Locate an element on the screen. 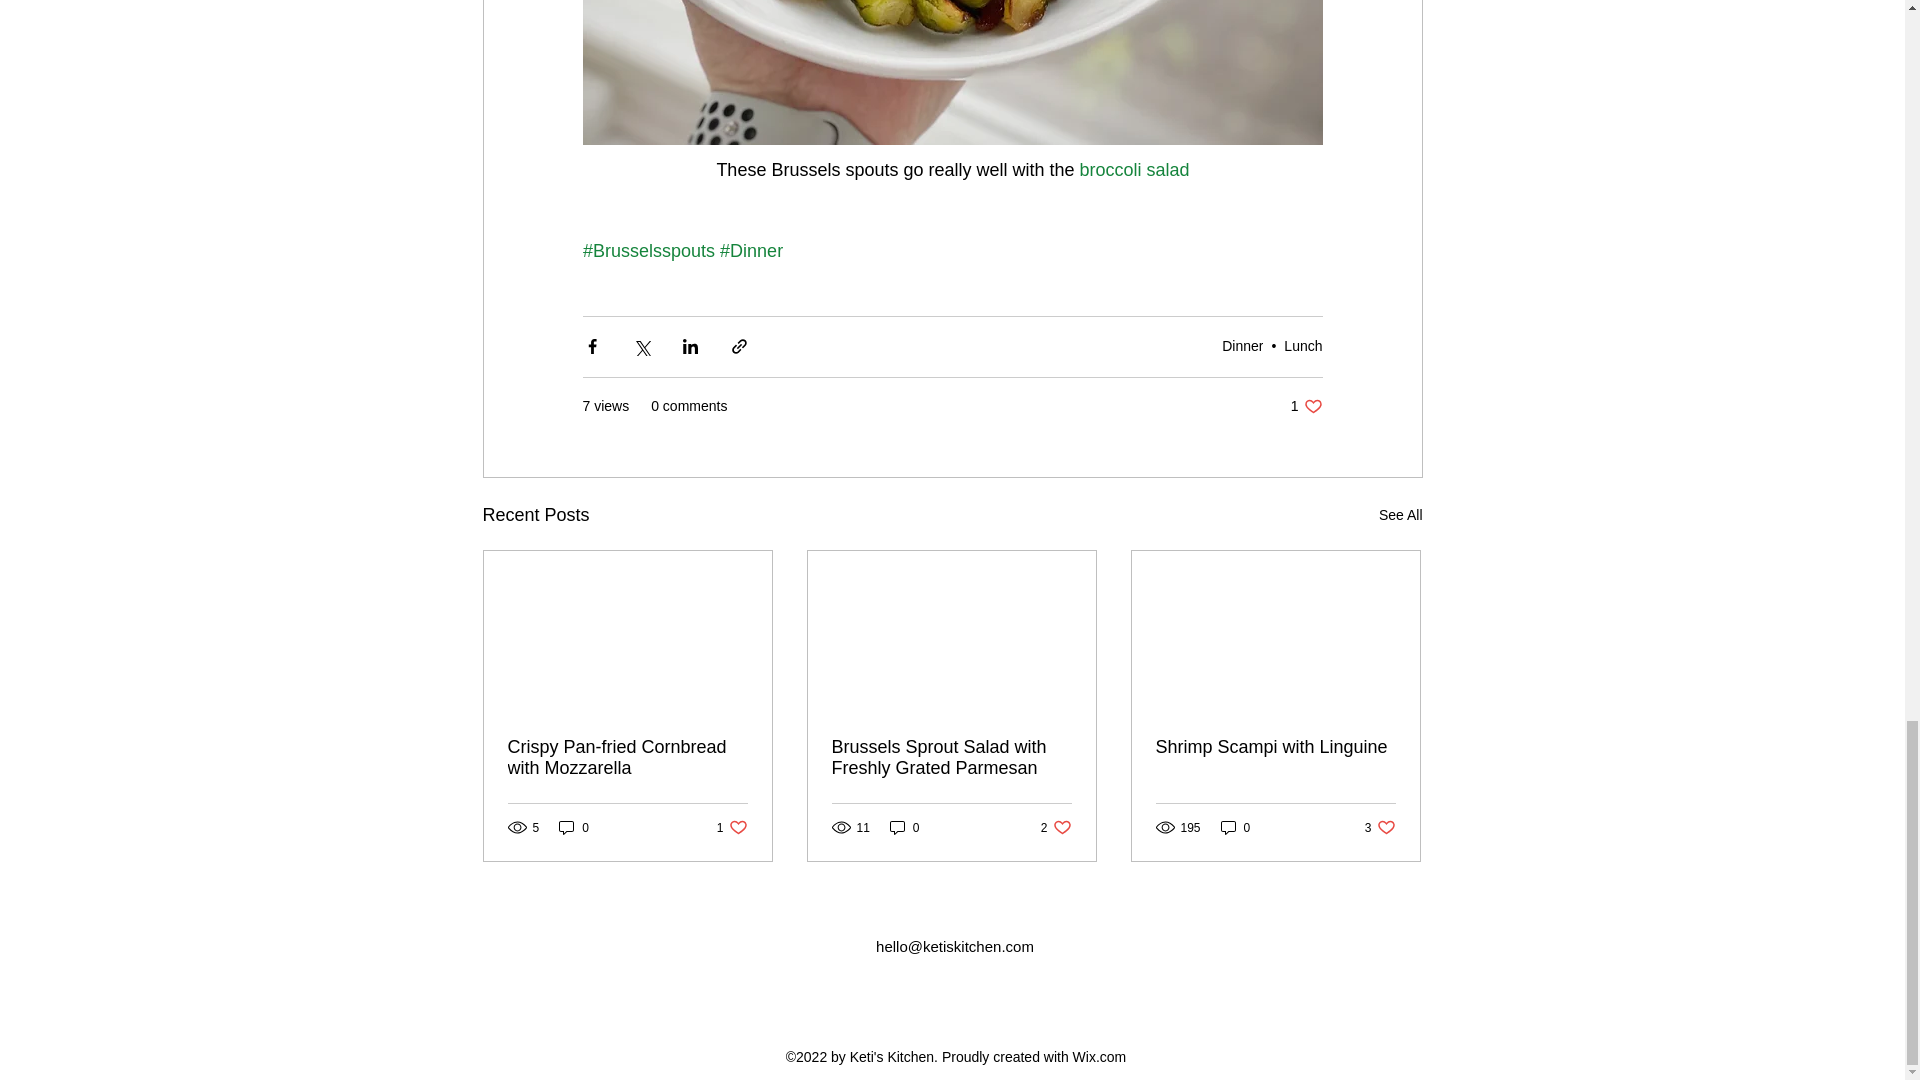 The height and width of the screenshot is (1080, 1920). Shrimp Scampi with Linguine is located at coordinates (1275, 747).